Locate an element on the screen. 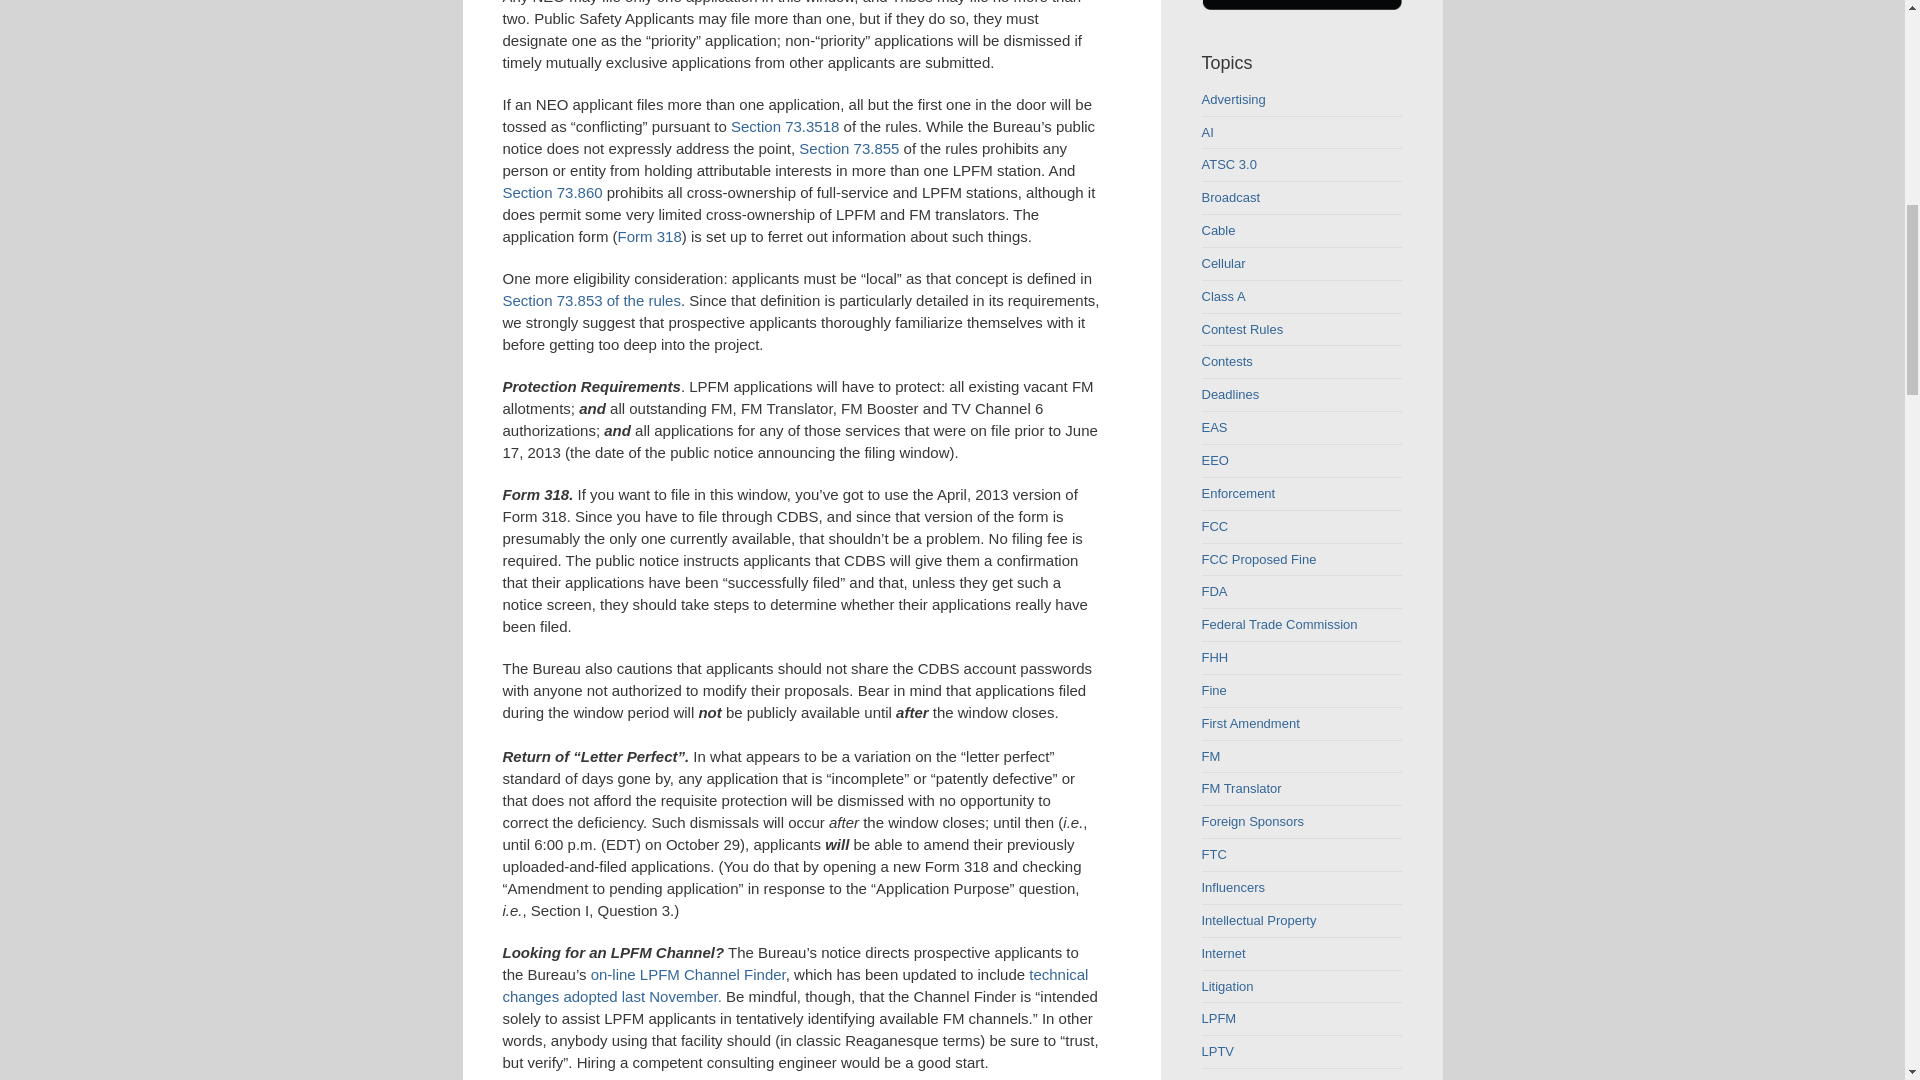  Section 73.855 is located at coordinates (848, 148).